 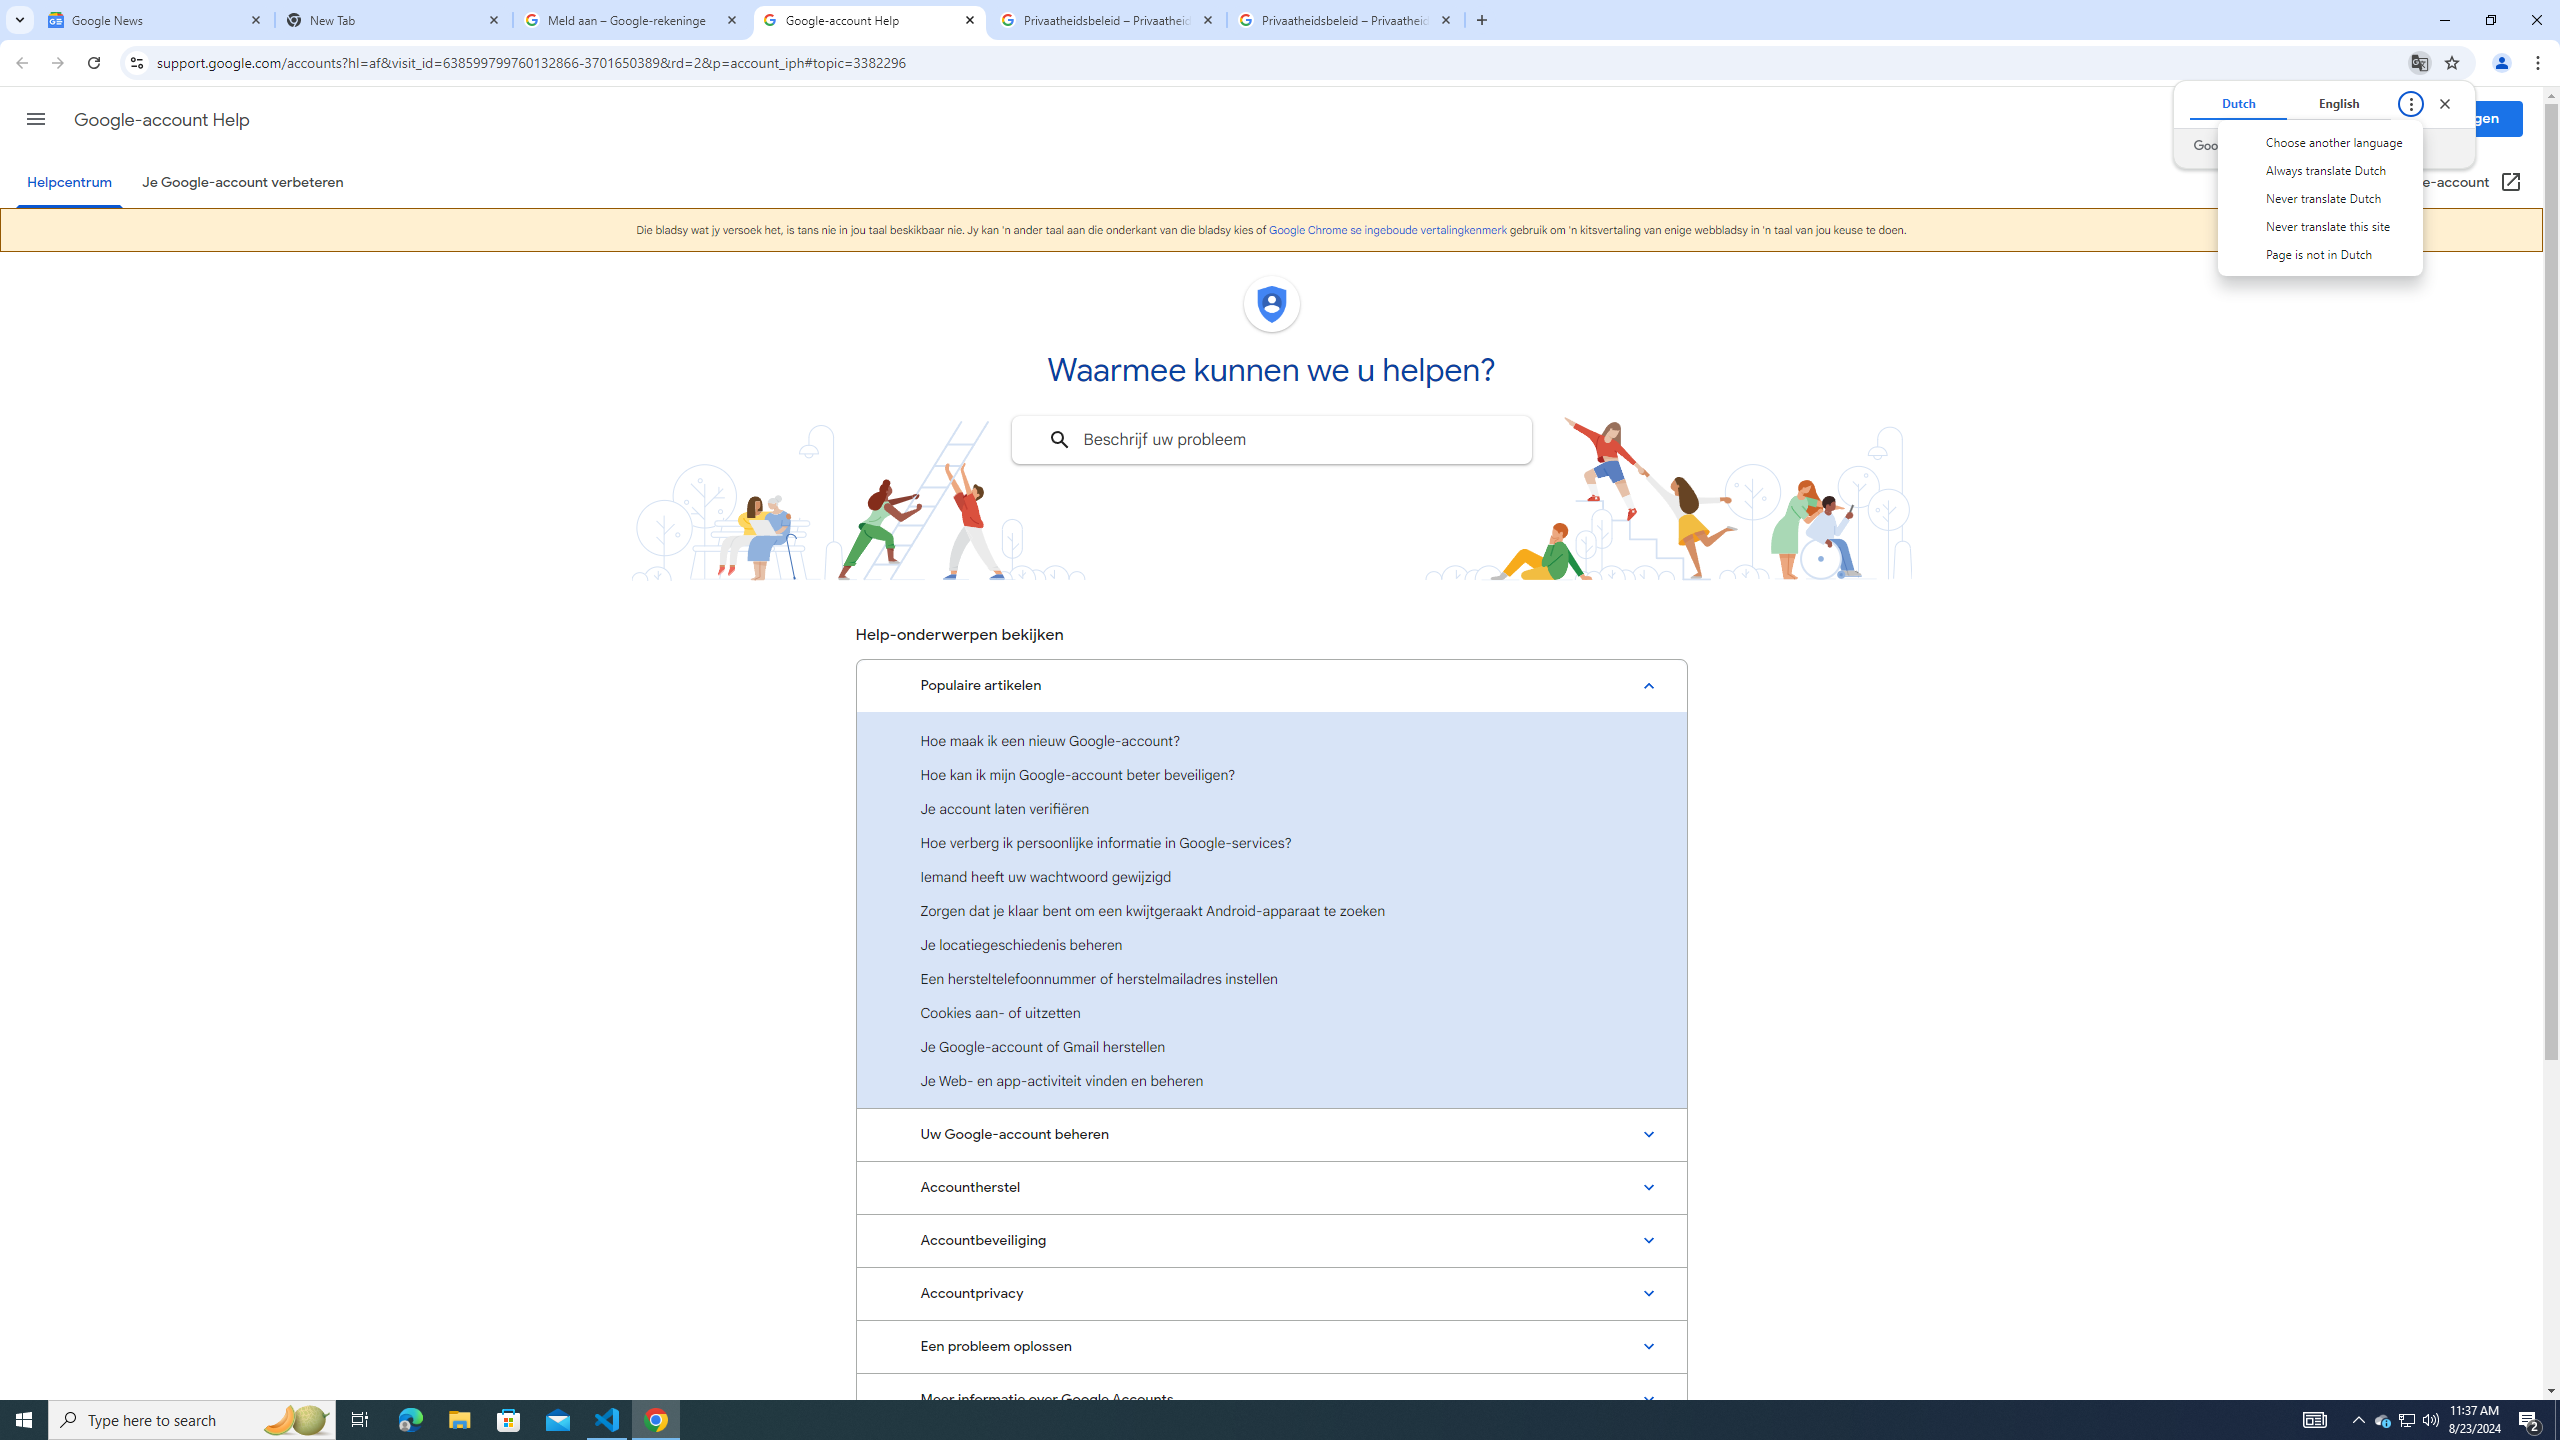 I want to click on Action Center, 2 new notifications, so click(x=2530, y=1420).